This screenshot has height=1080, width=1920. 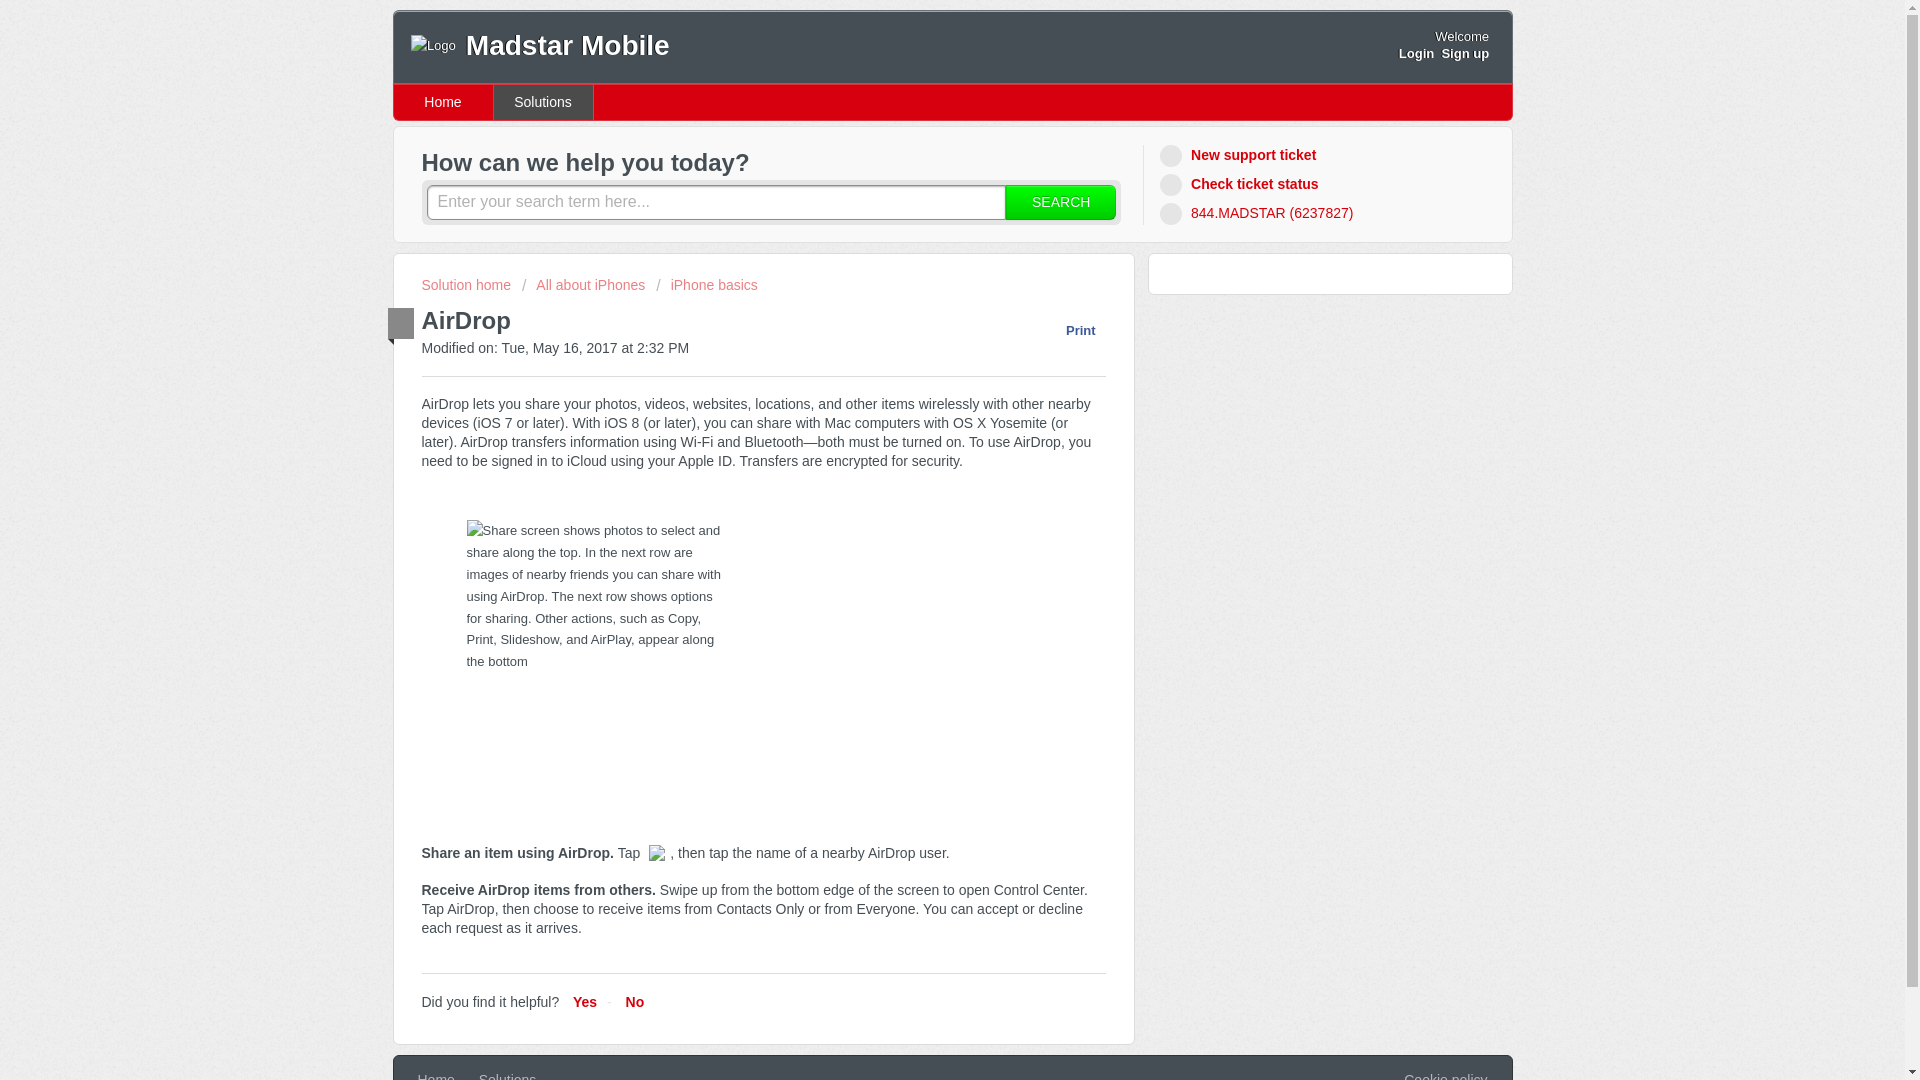 I want to click on Solutions, so click(x=543, y=102).